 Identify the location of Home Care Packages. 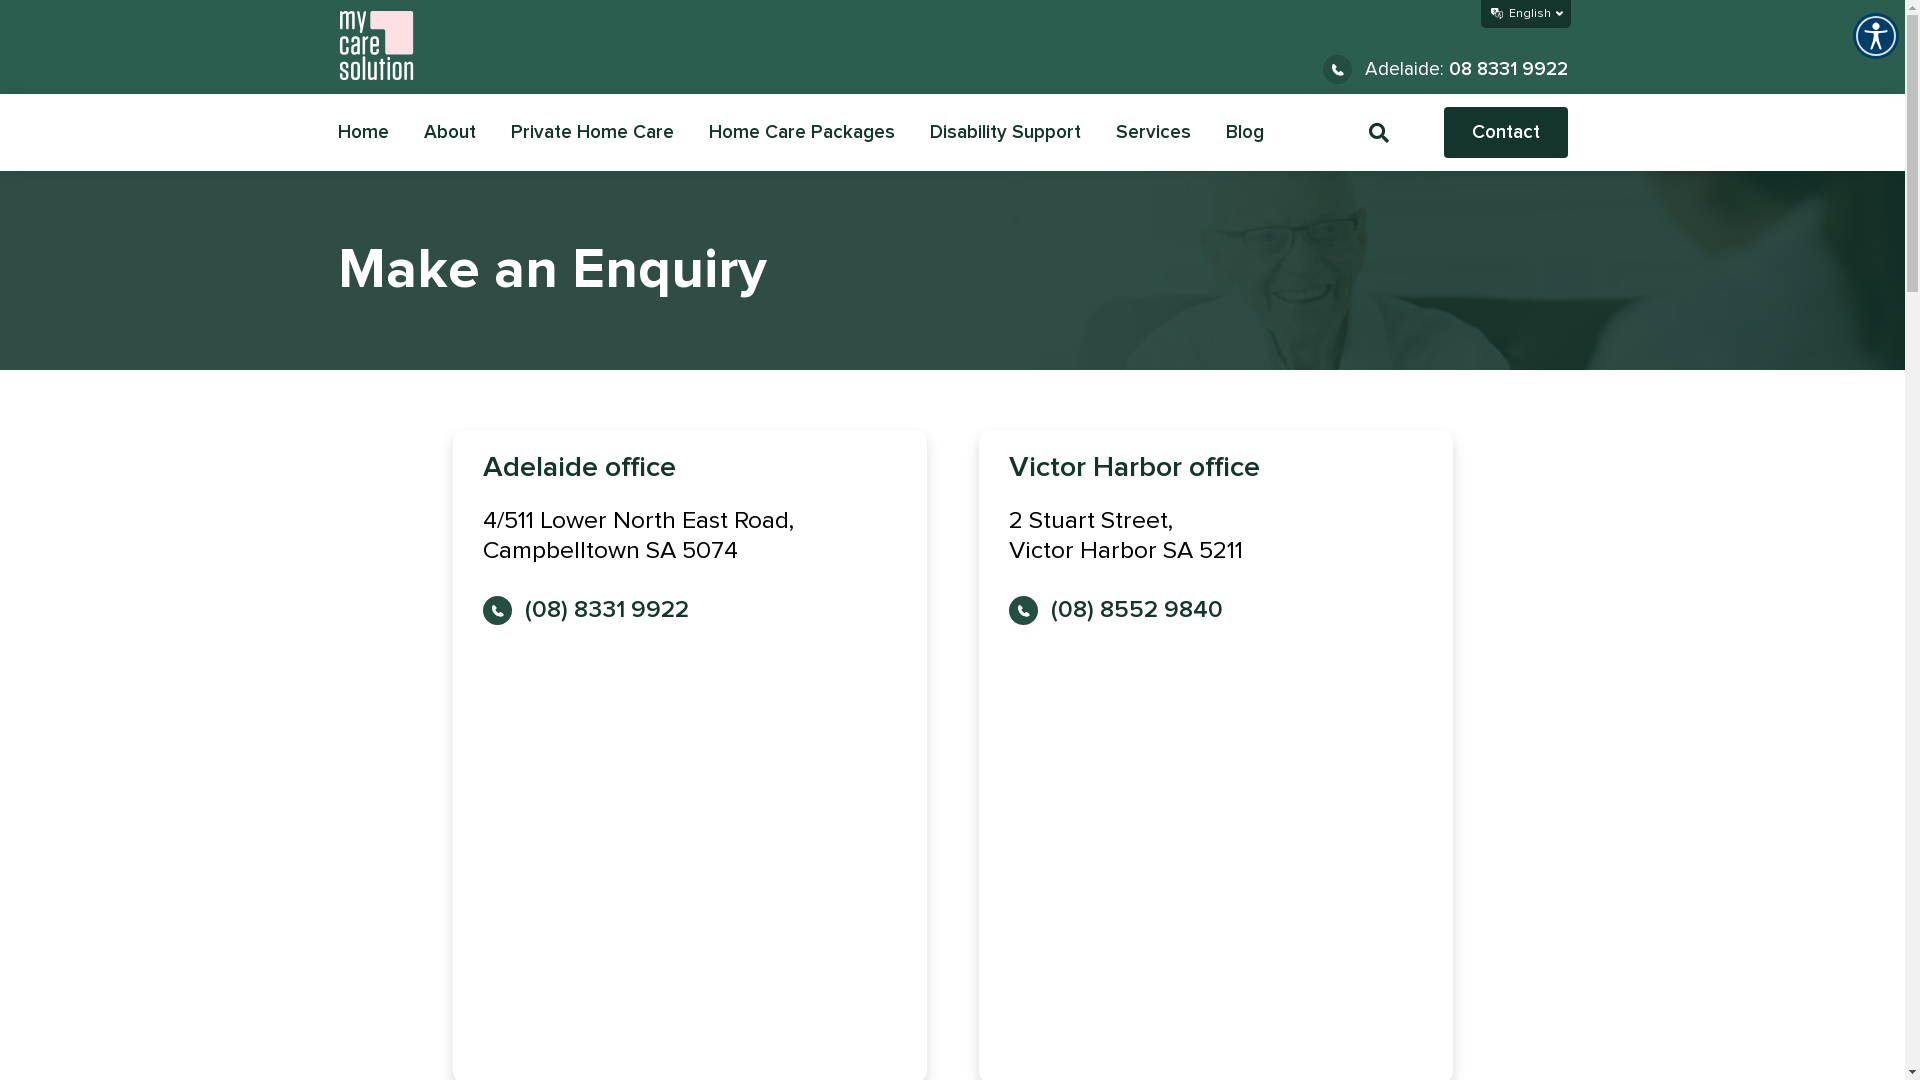
(801, 132).